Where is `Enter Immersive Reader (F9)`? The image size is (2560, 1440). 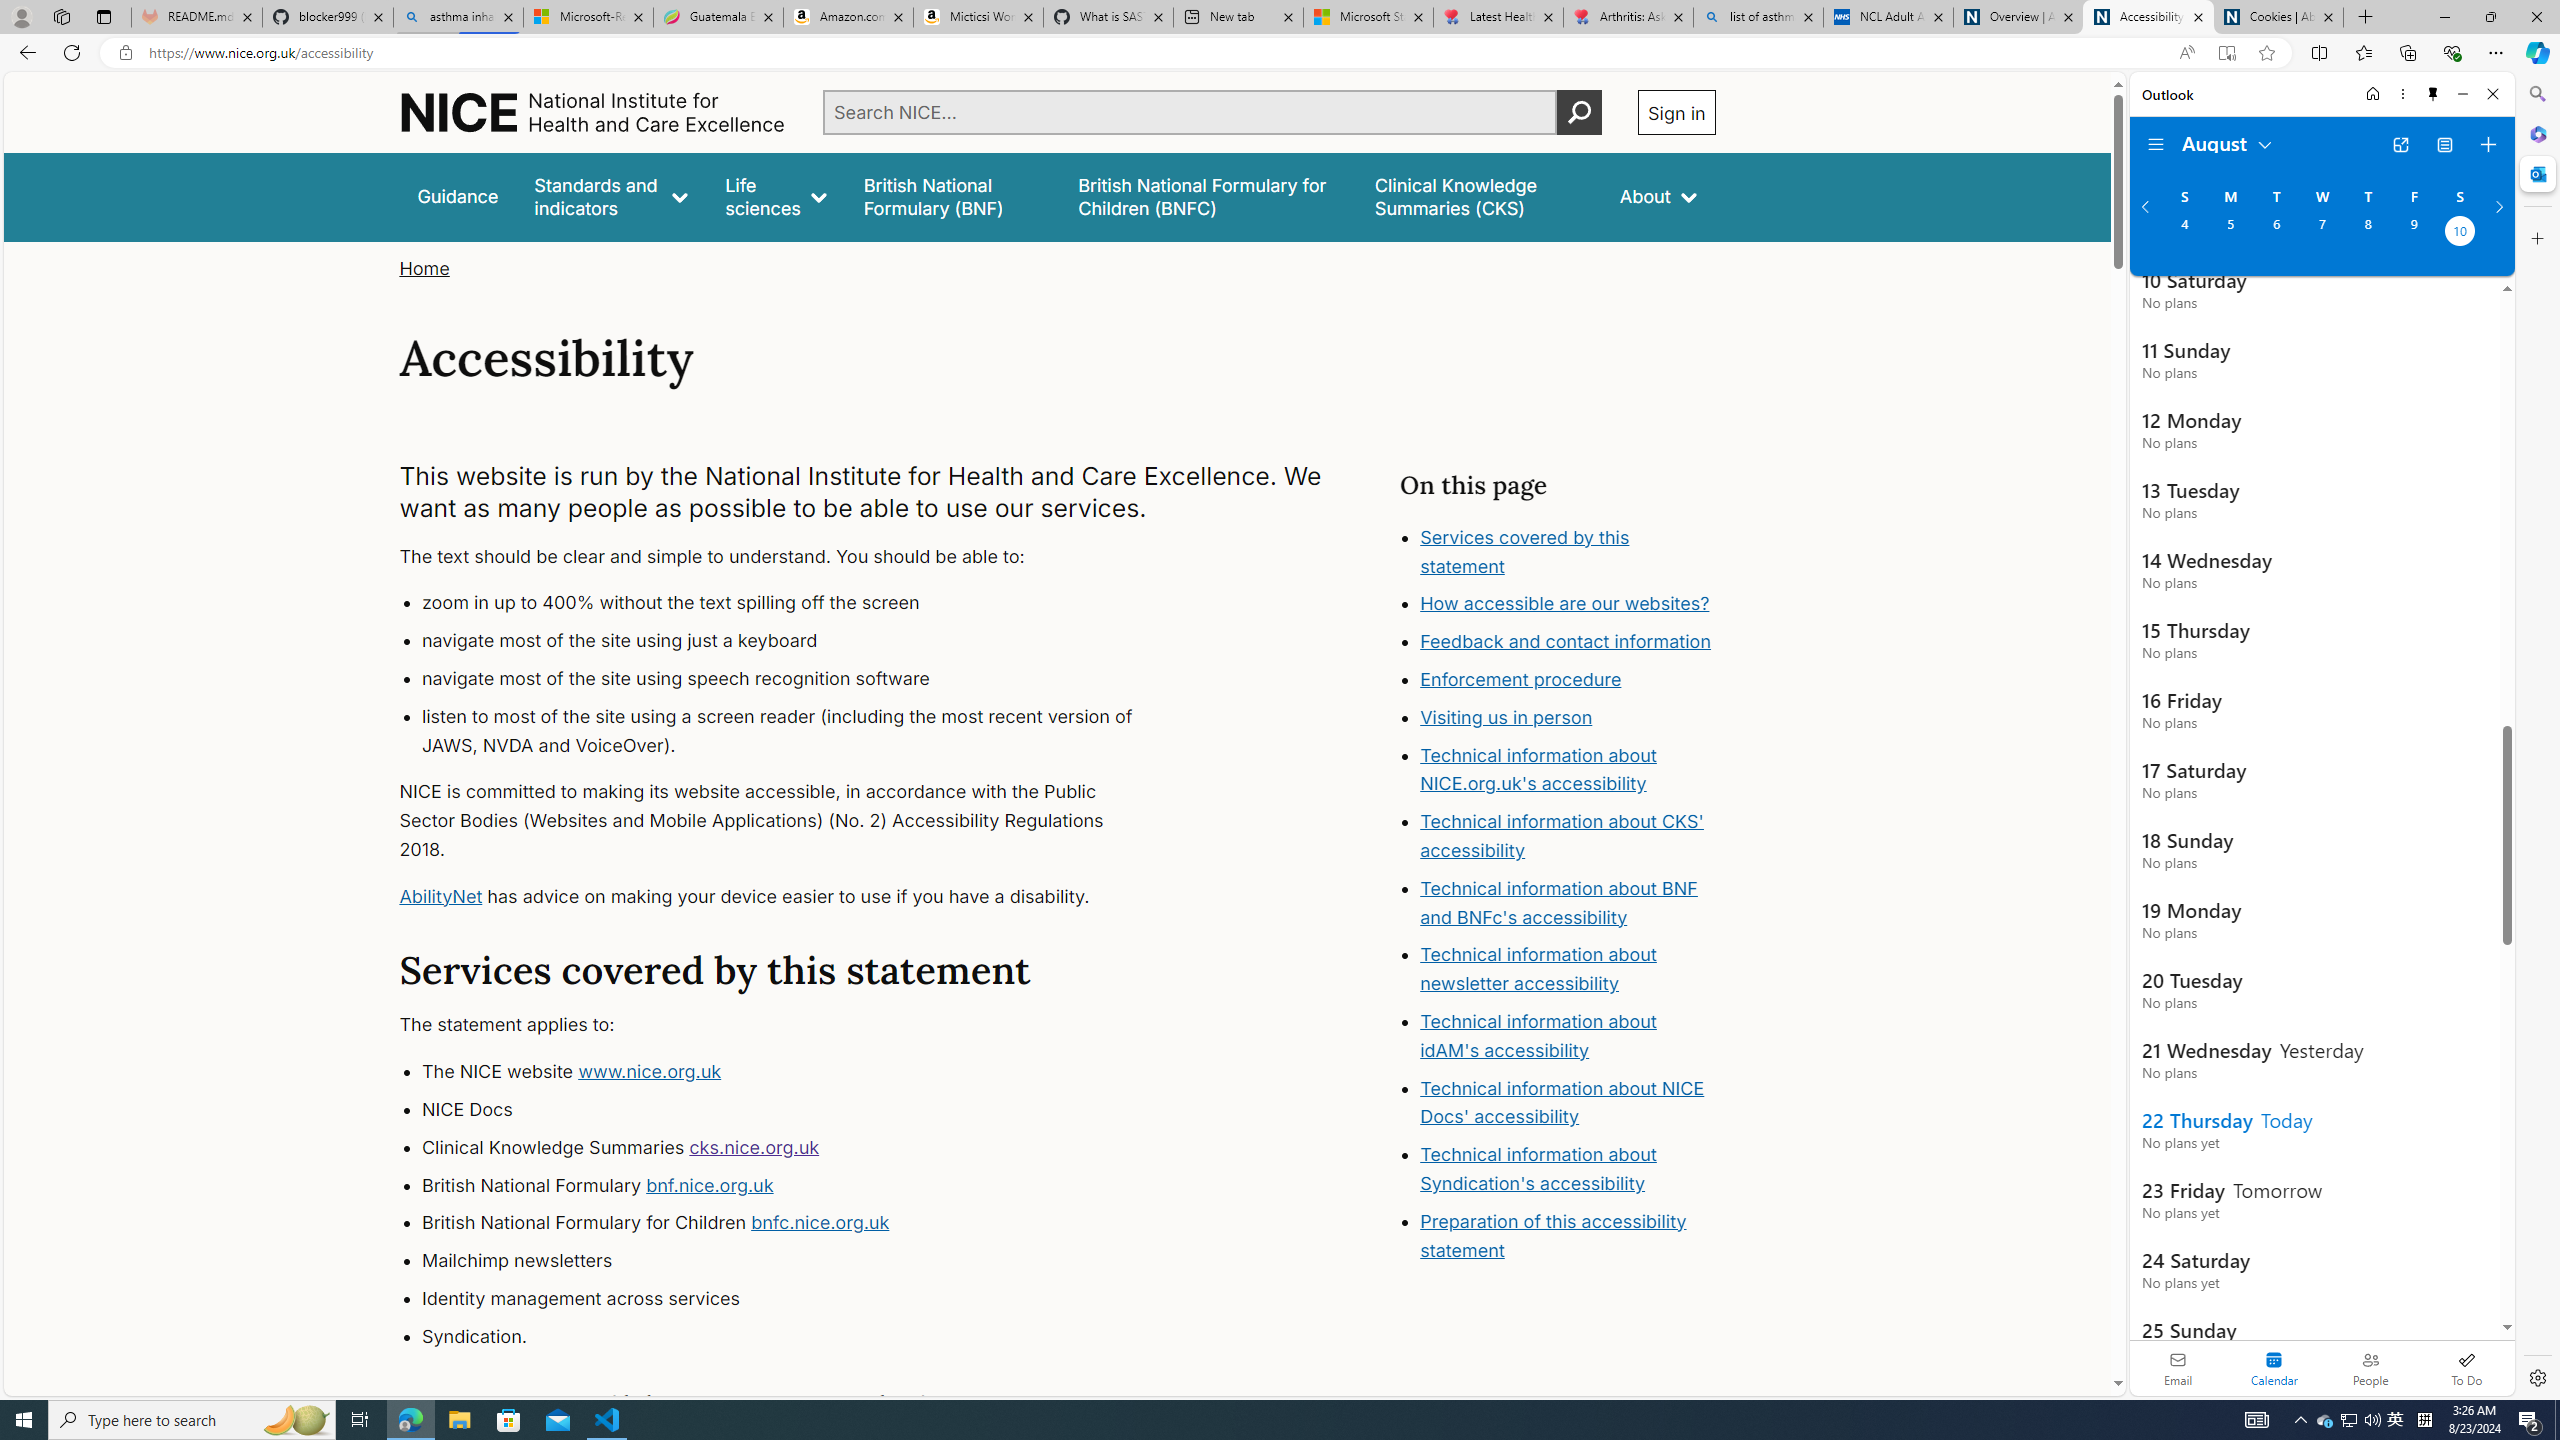
Enter Immersive Reader (F9) is located at coordinates (2226, 53).